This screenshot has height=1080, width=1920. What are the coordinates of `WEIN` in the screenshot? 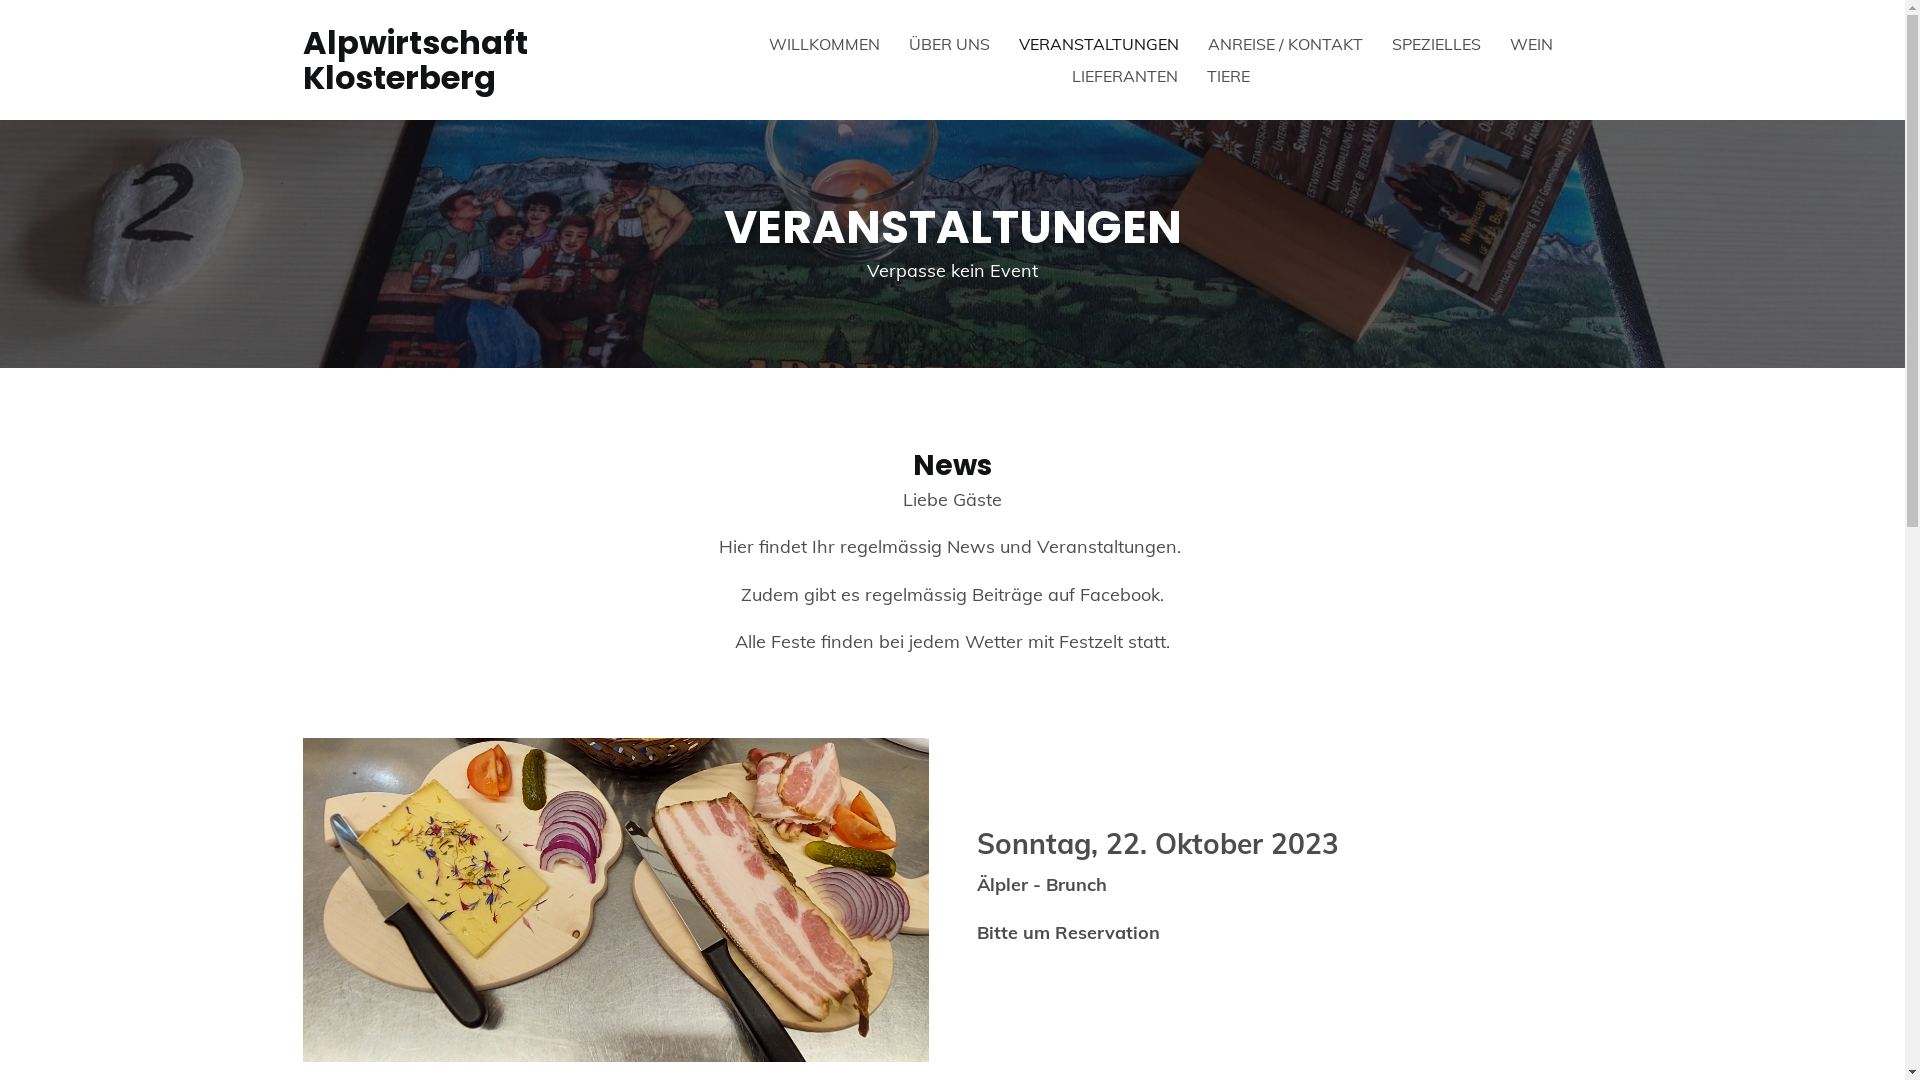 It's located at (1532, 44).